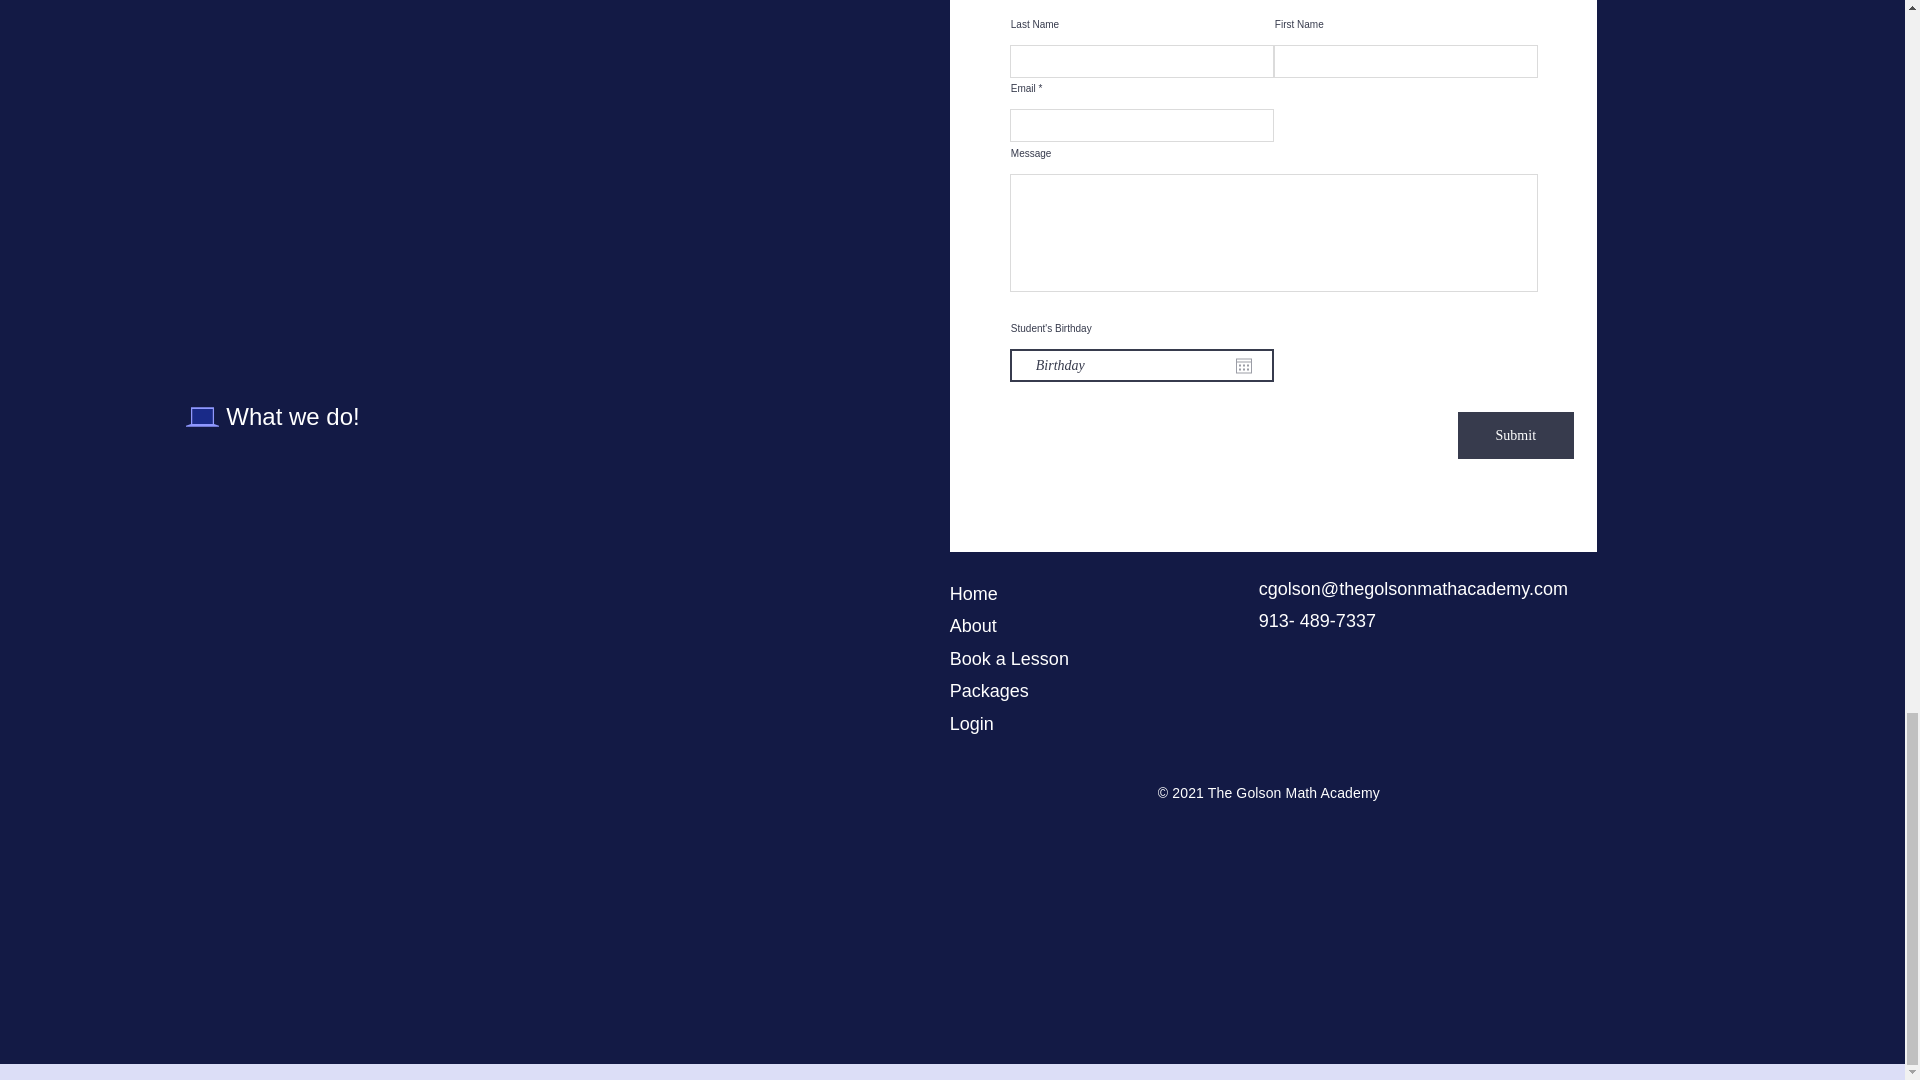  Describe the element at coordinates (974, 594) in the screenshot. I see `Home` at that location.